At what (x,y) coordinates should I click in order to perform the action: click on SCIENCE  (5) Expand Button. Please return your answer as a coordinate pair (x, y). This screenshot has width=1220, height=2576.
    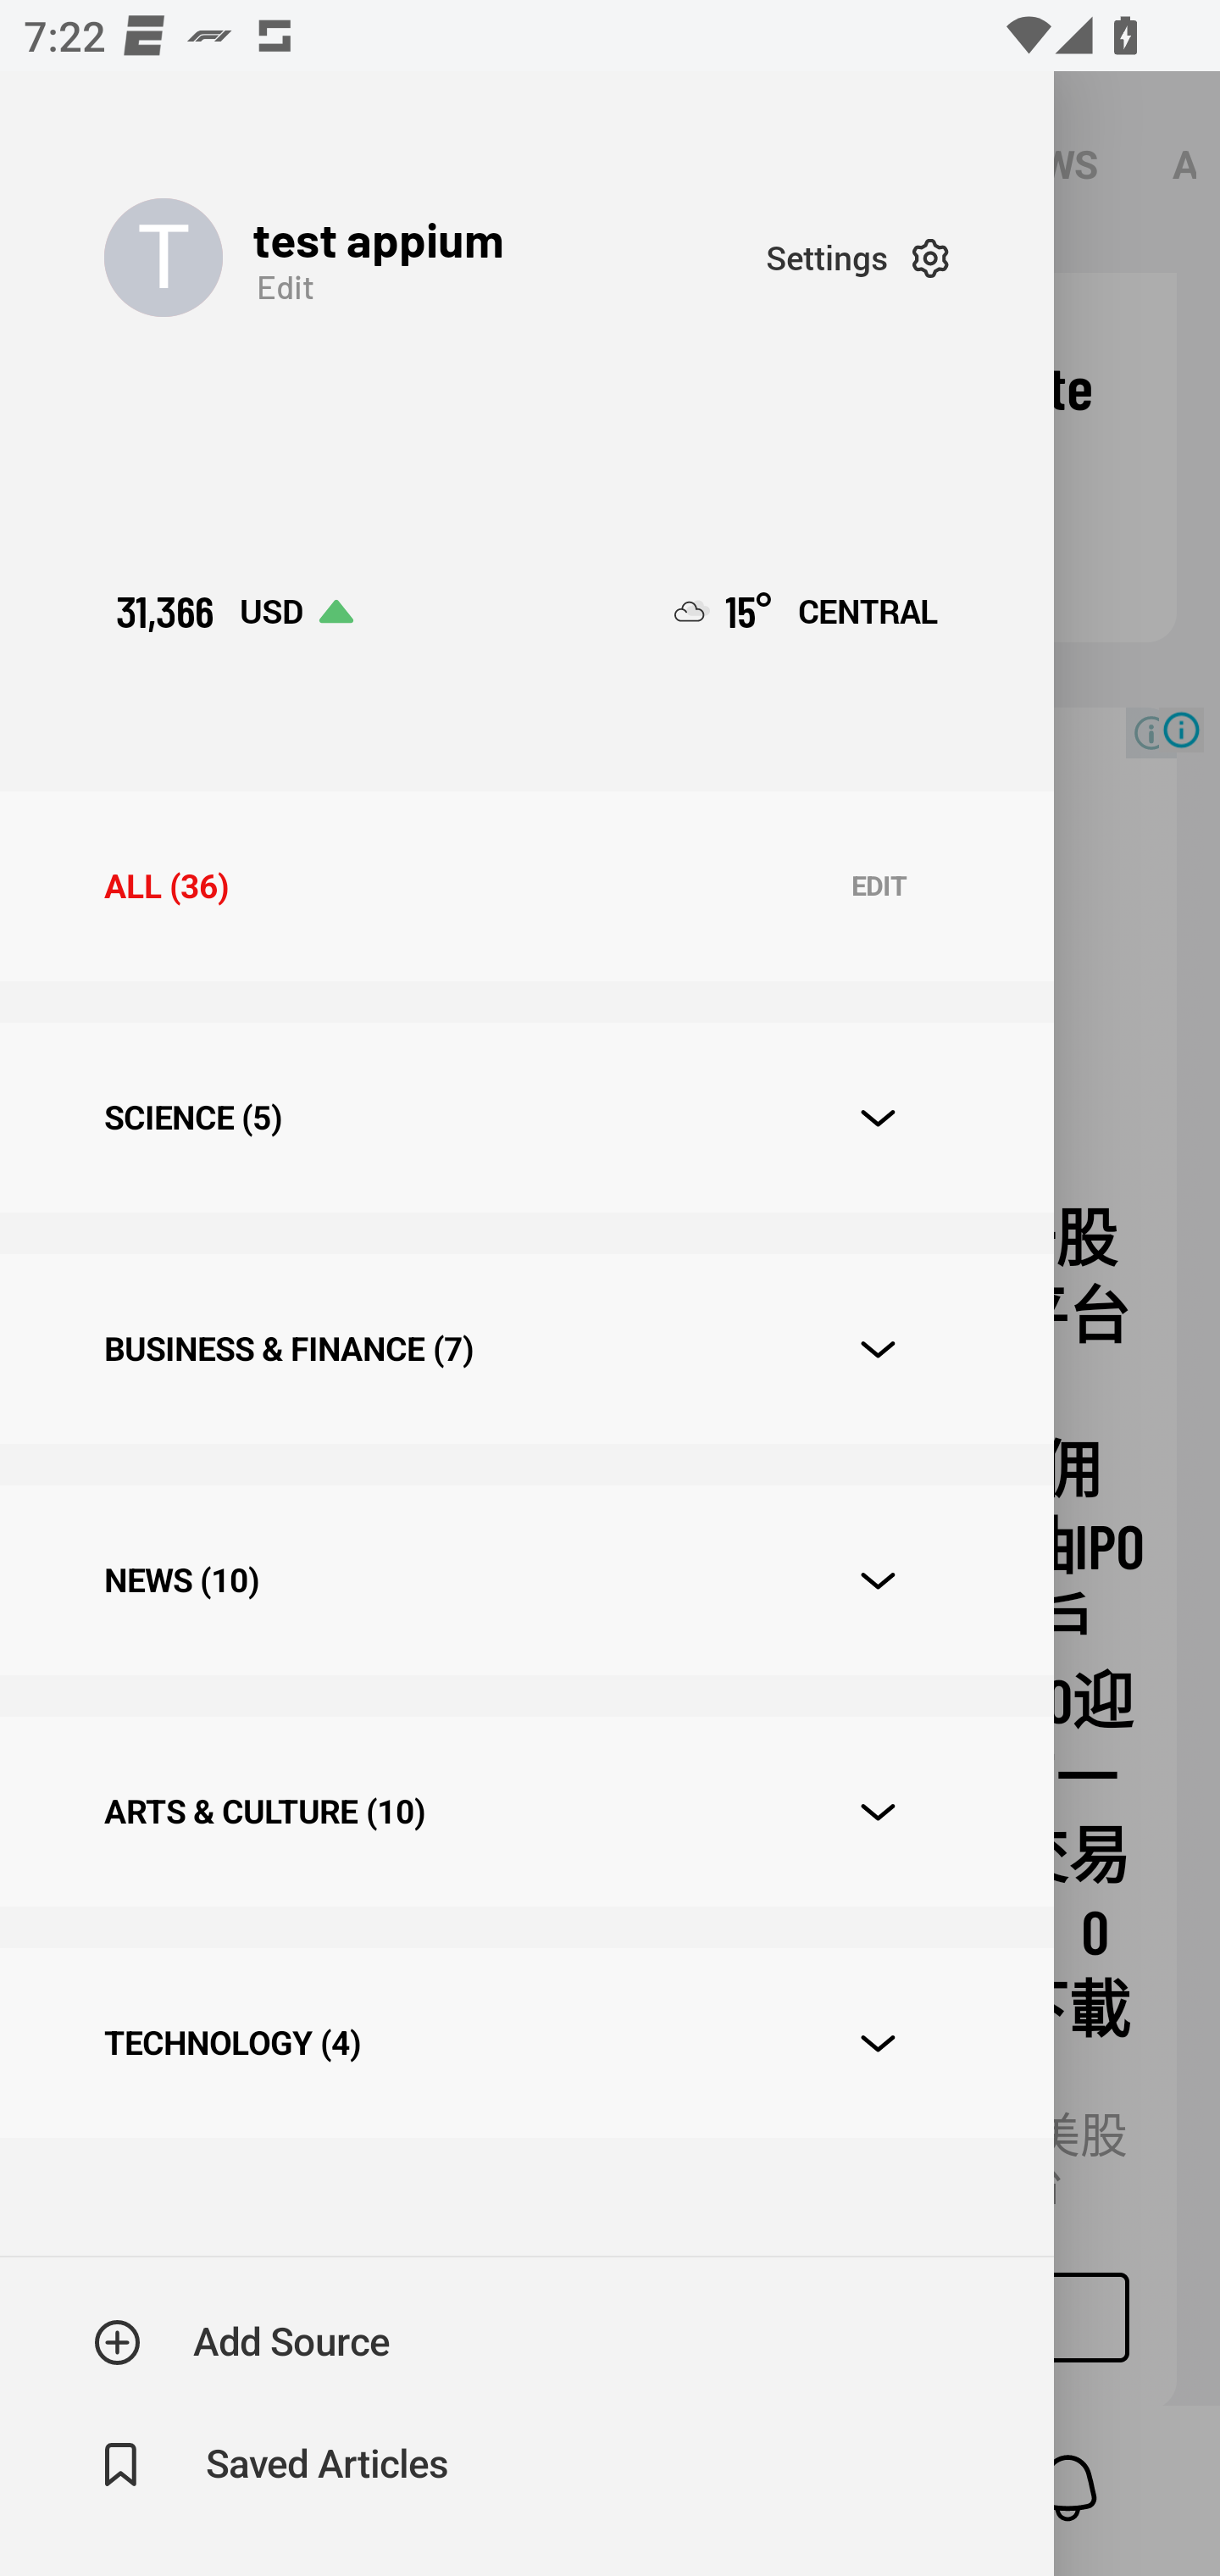
    Looking at the image, I should click on (526, 1117).